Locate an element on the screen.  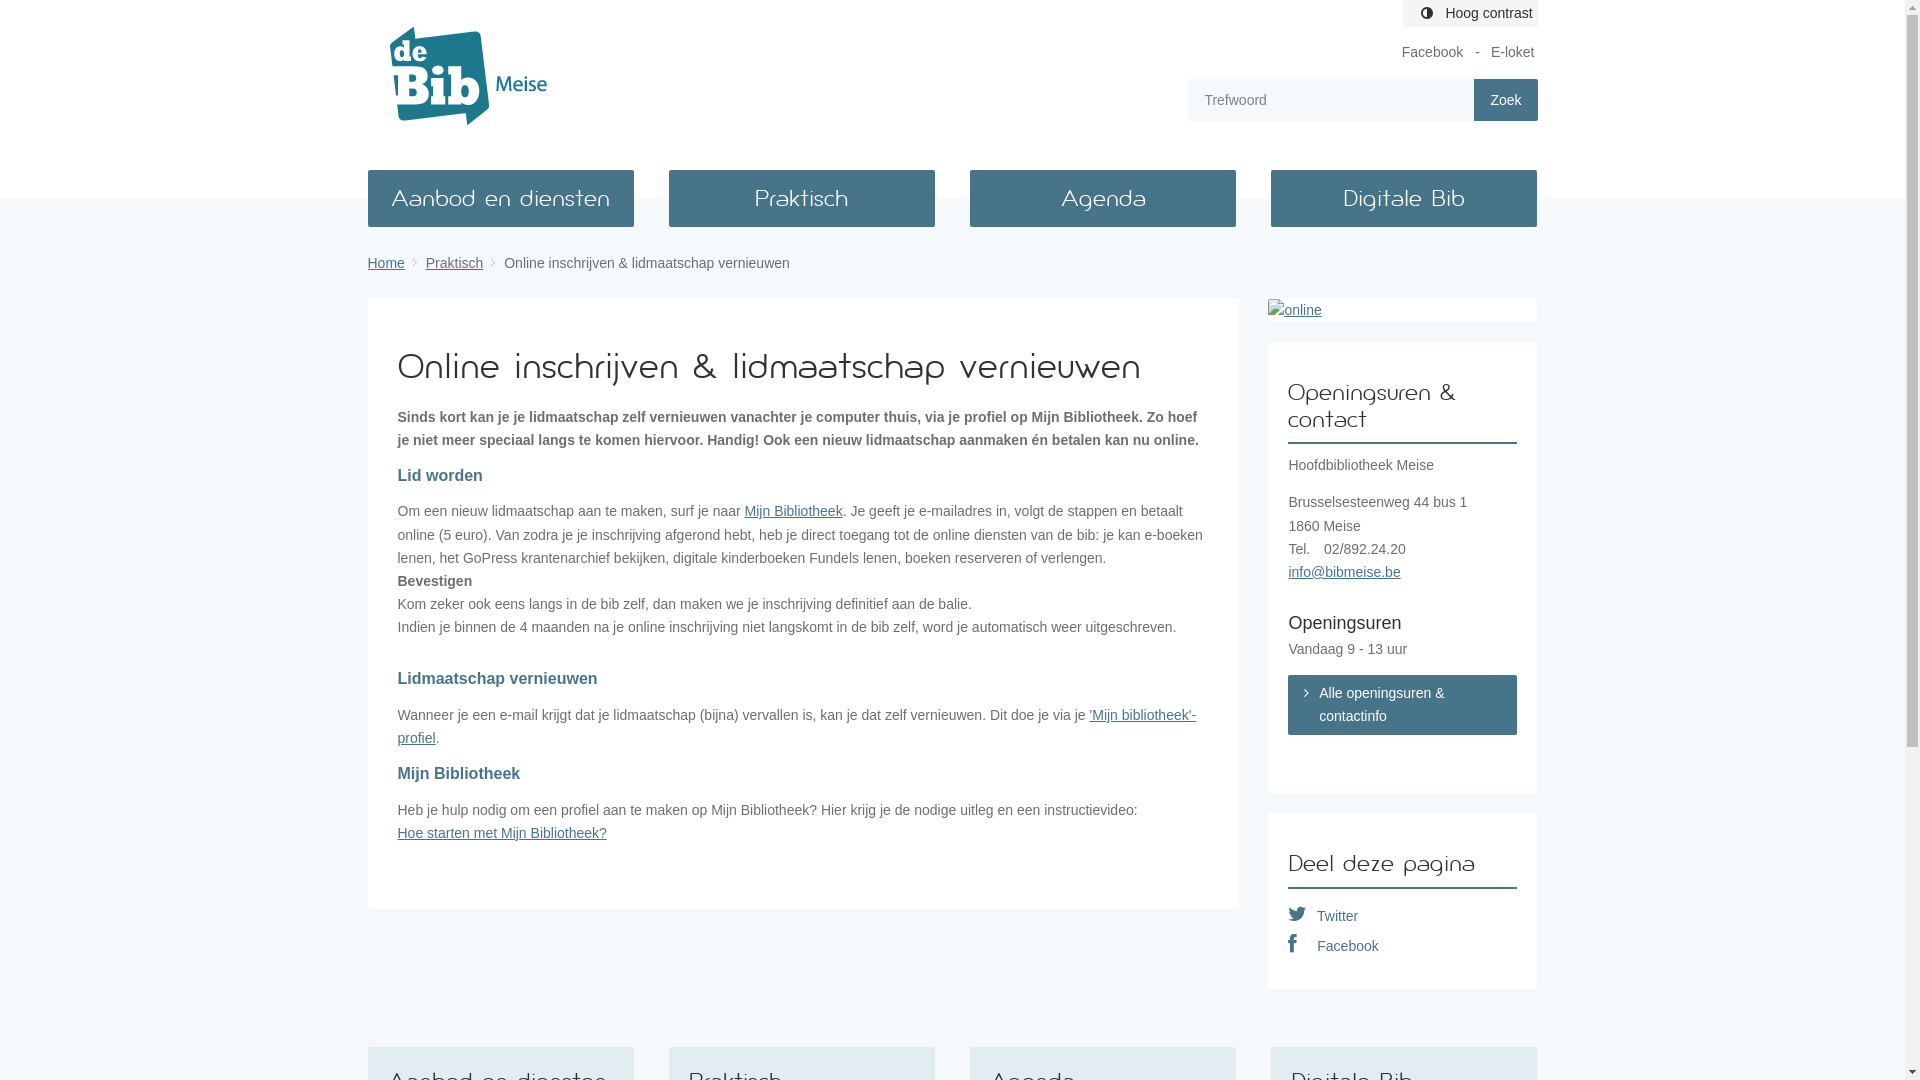
Zoek is located at coordinates (1506, 100).